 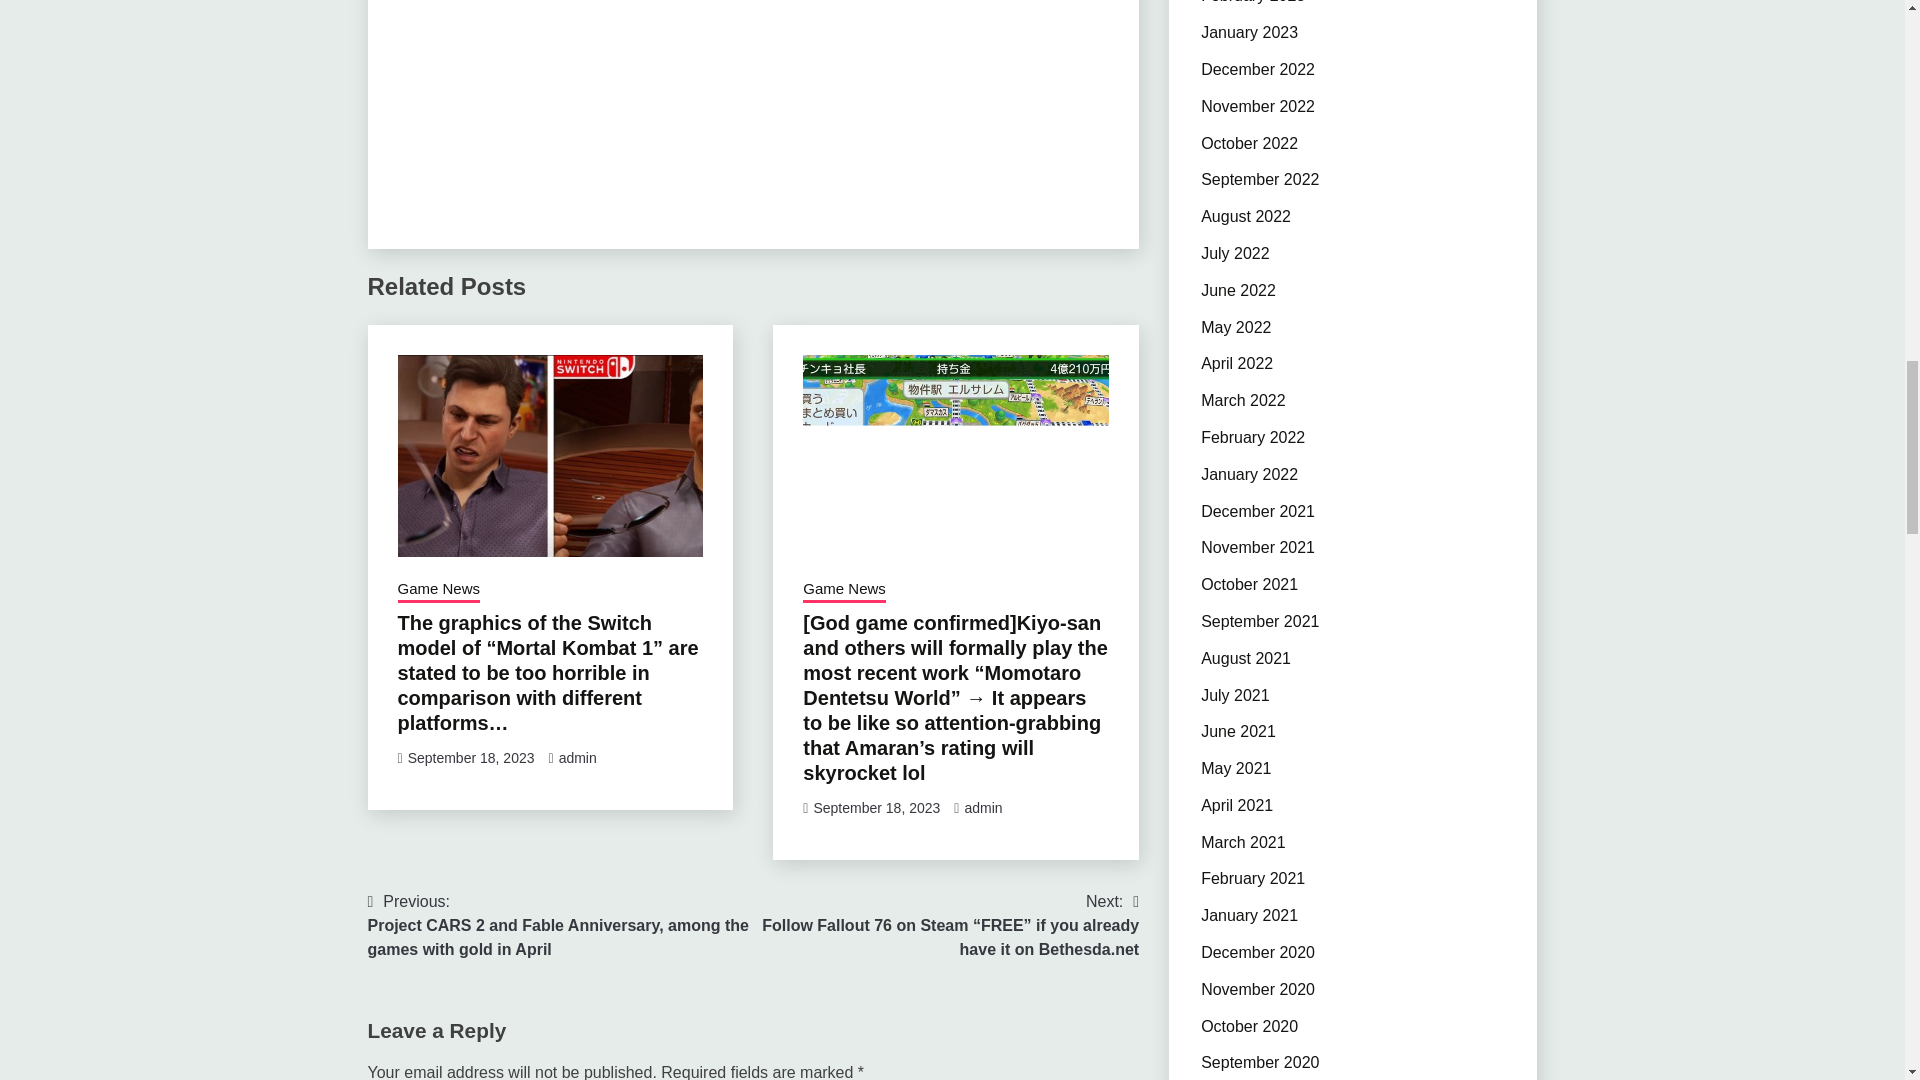 What do you see at coordinates (876, 808) in the screenshot?
I see `September 18, 2023` at bounding box center [876, 808].